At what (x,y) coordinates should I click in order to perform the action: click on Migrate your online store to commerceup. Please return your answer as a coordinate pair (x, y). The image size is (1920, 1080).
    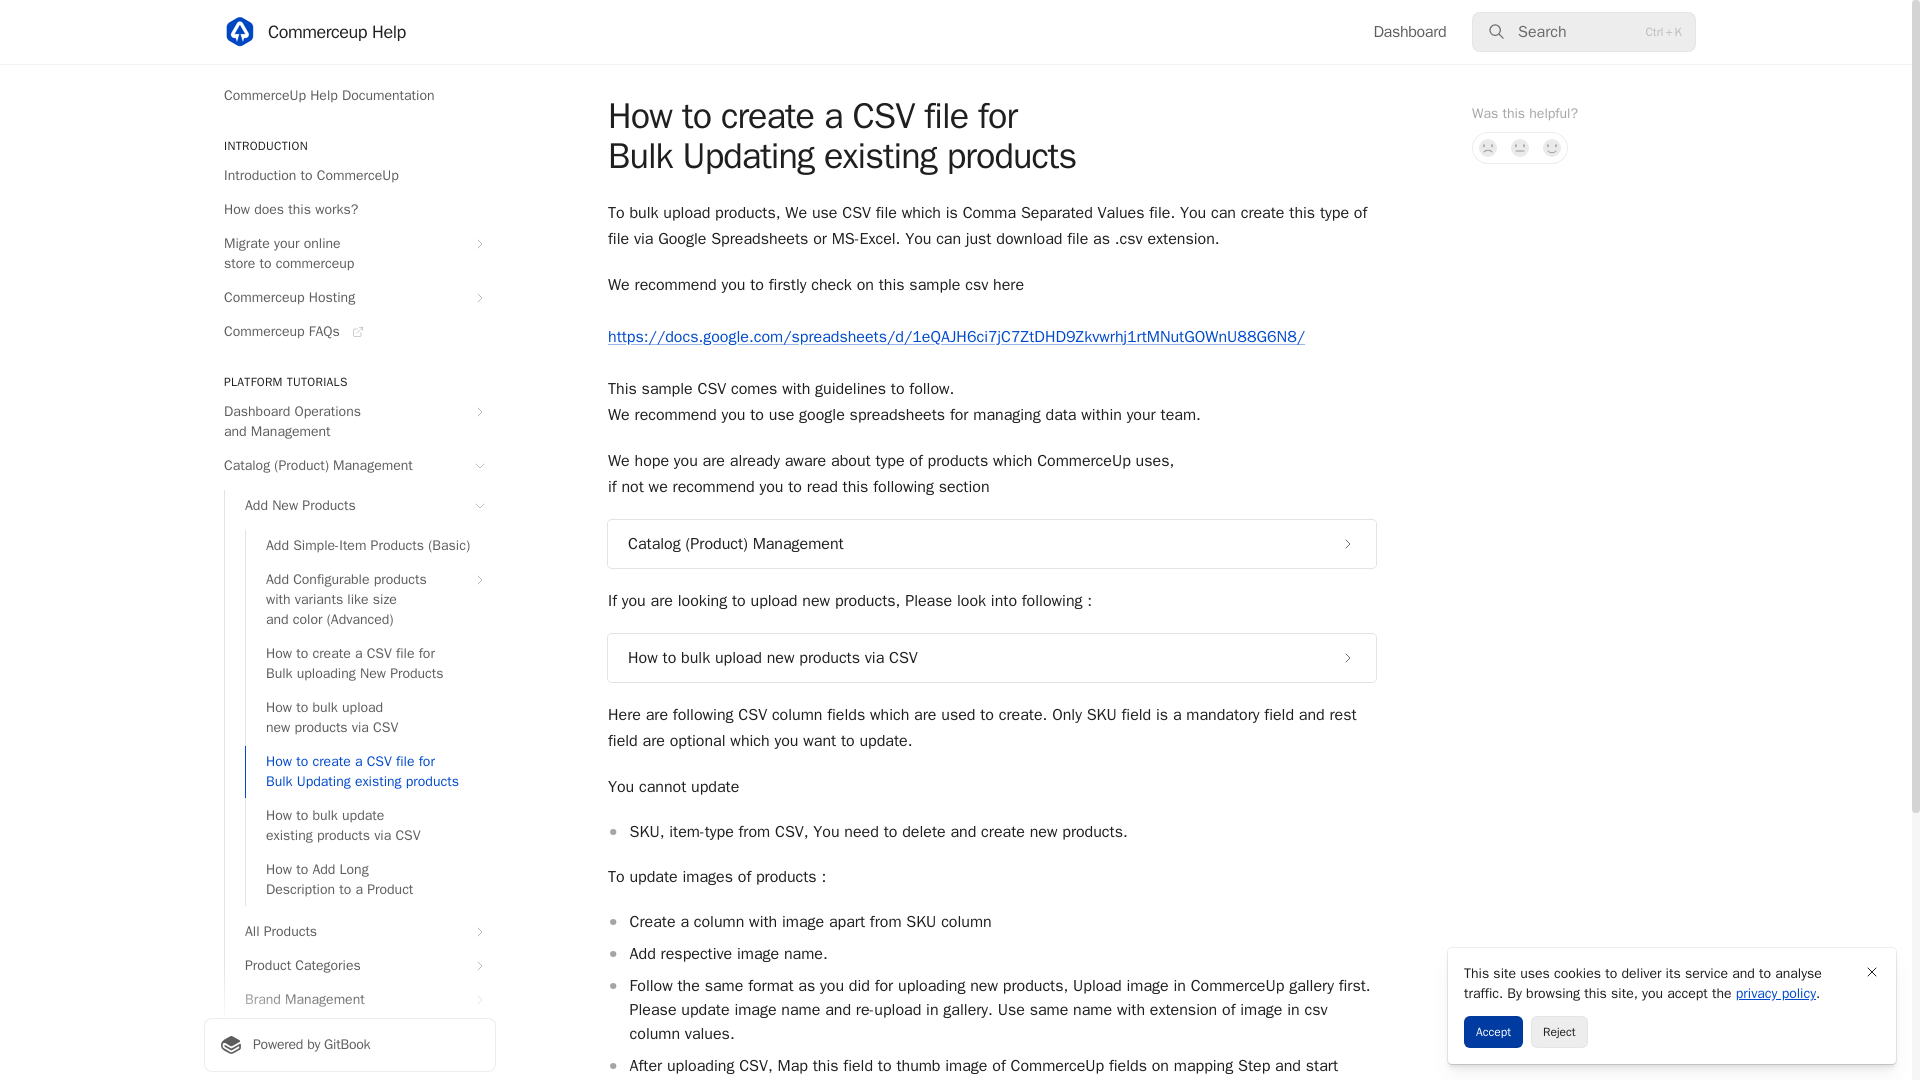
    Looking at the image, I should click on (349, 253).